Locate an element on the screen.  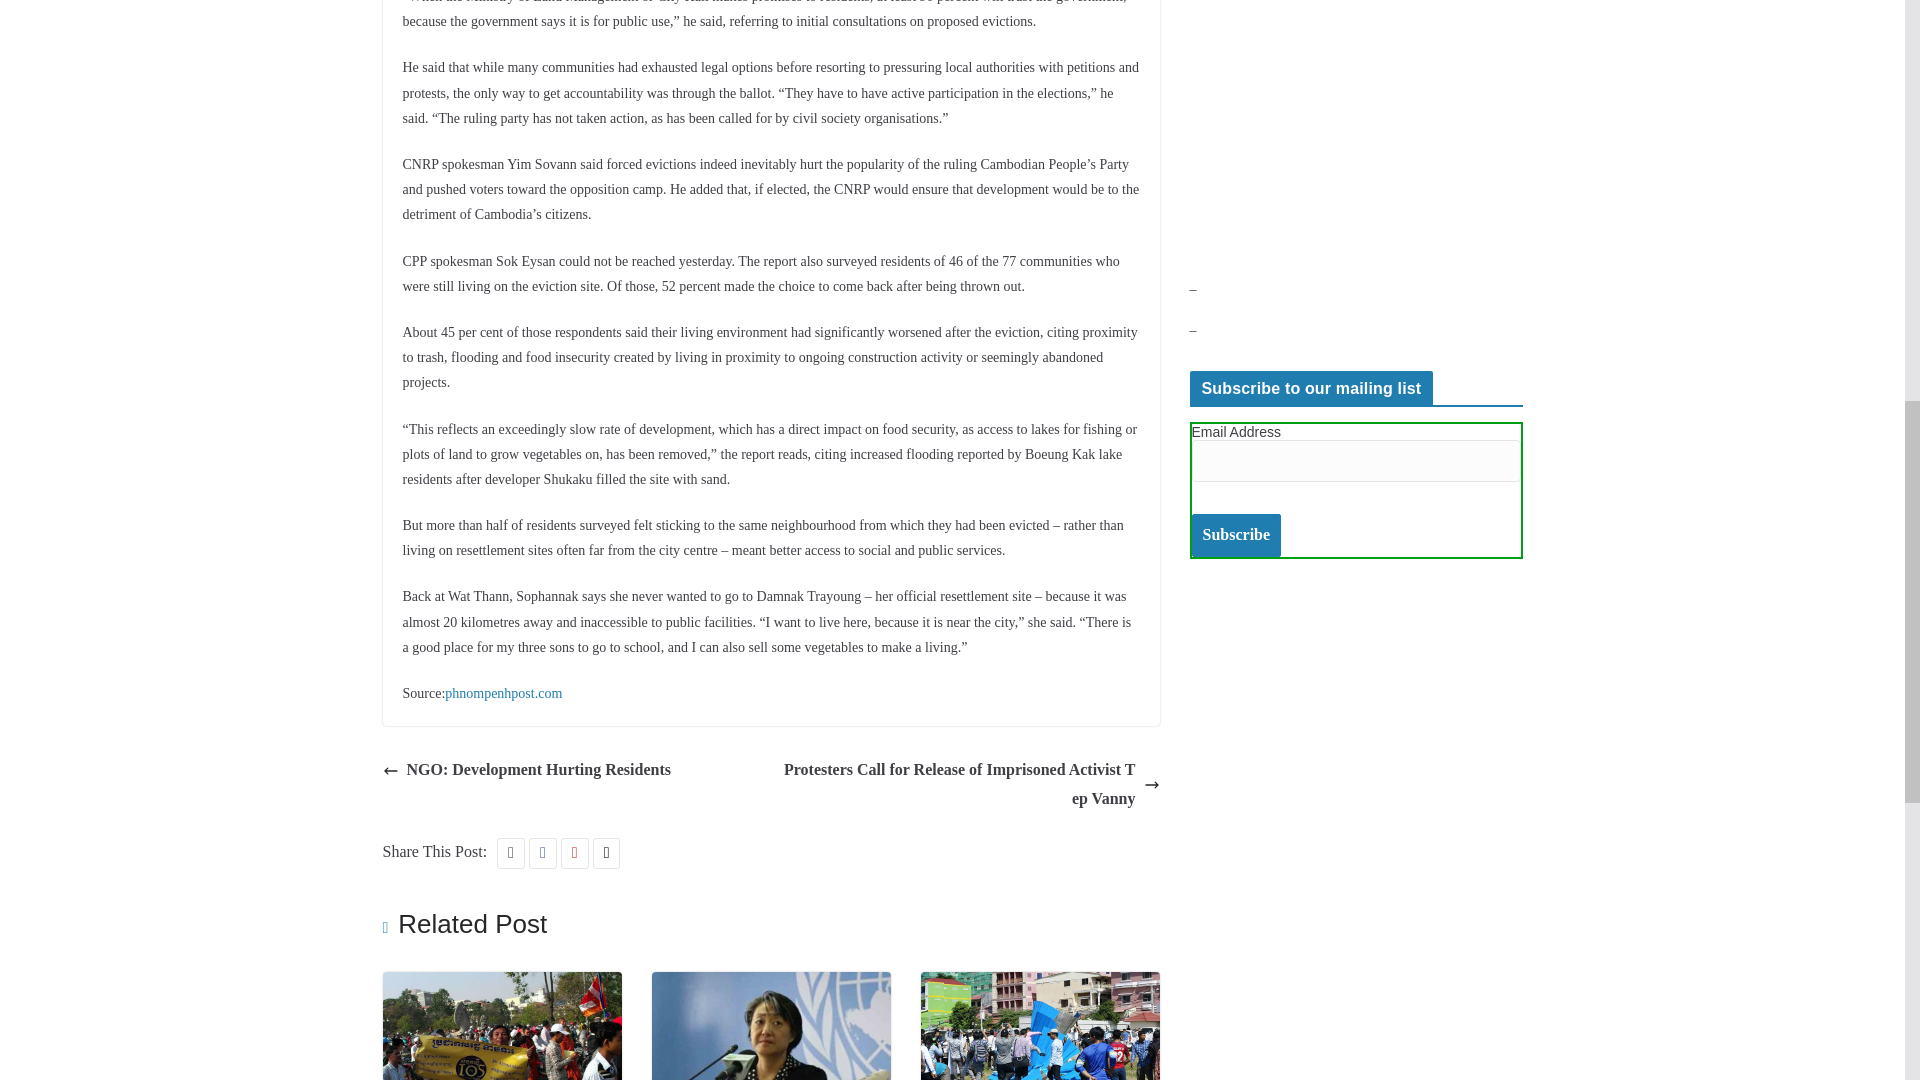
NGO: Development Hurting Residents is located at coordinates (526, 770).